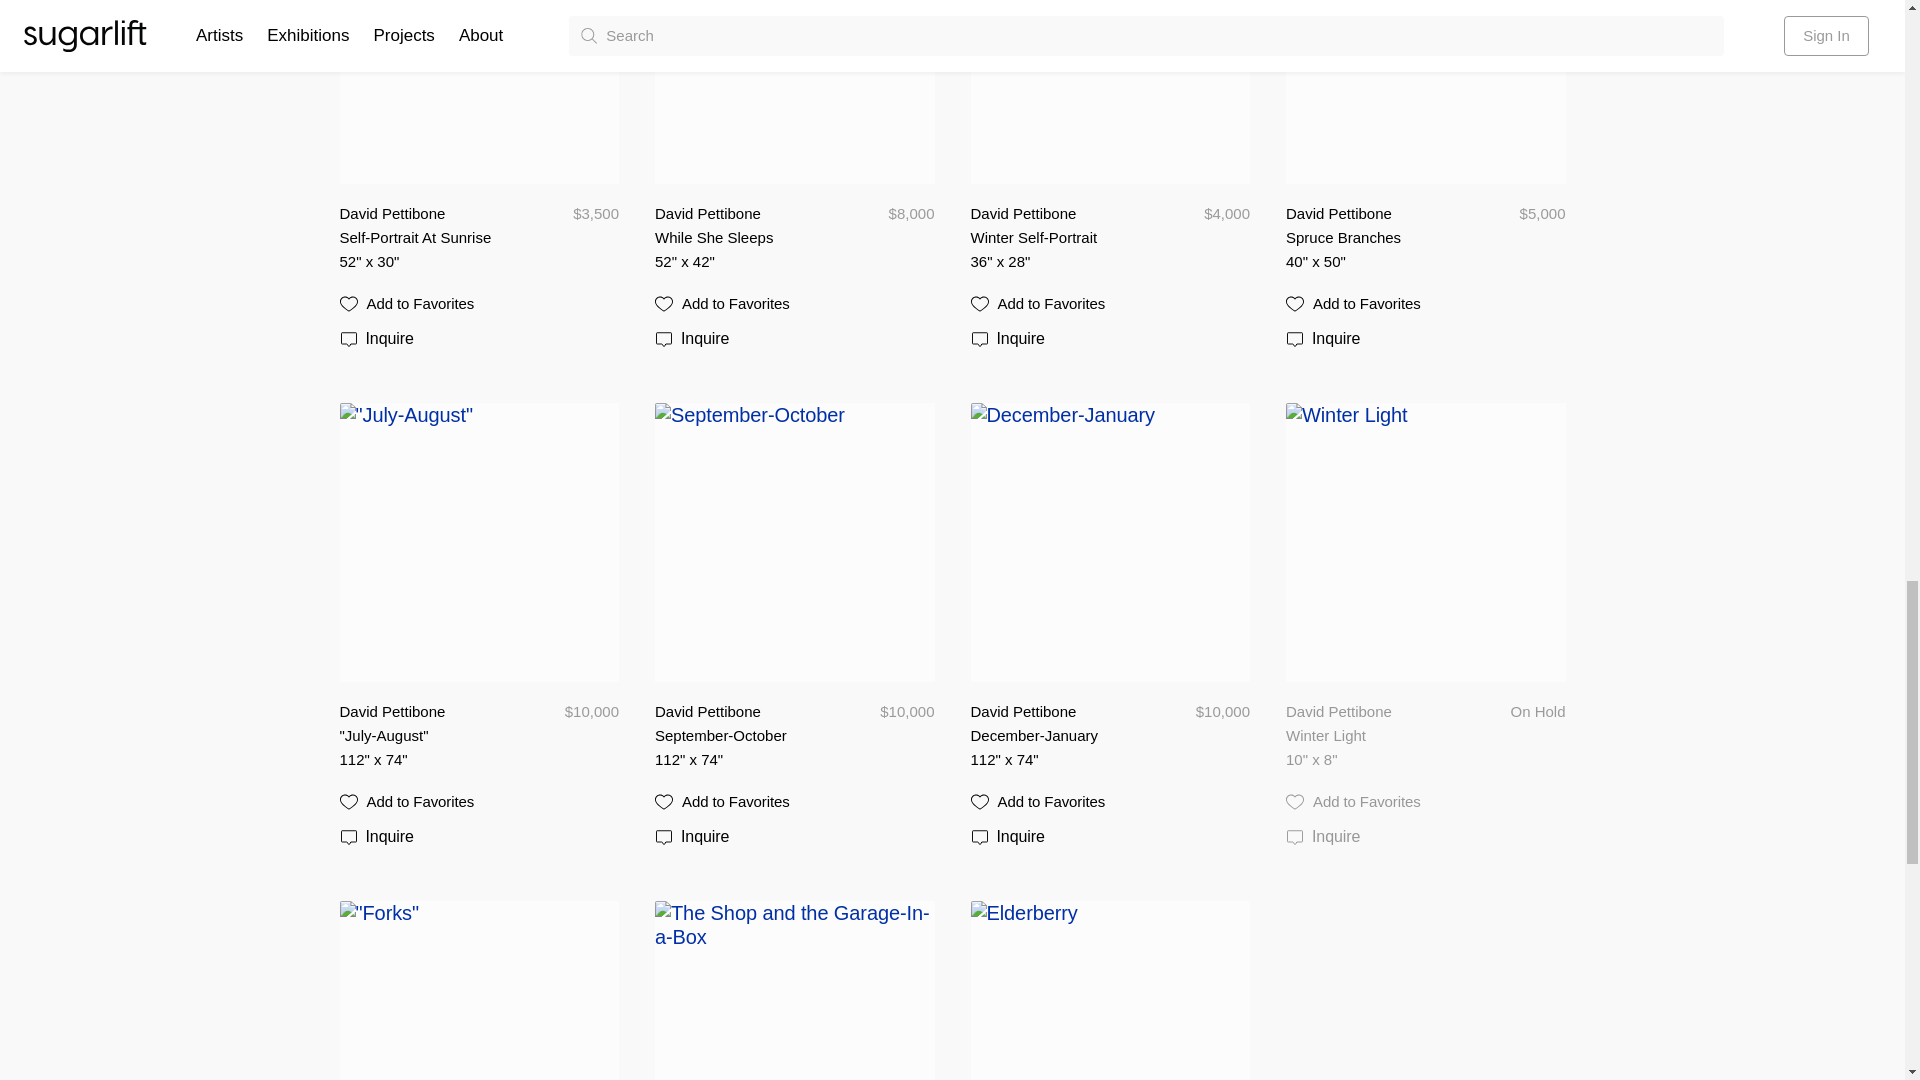 Image resolution: width=1920 pixels, height=1080 pixels. I want to click on "July-August", so click(430, 736).